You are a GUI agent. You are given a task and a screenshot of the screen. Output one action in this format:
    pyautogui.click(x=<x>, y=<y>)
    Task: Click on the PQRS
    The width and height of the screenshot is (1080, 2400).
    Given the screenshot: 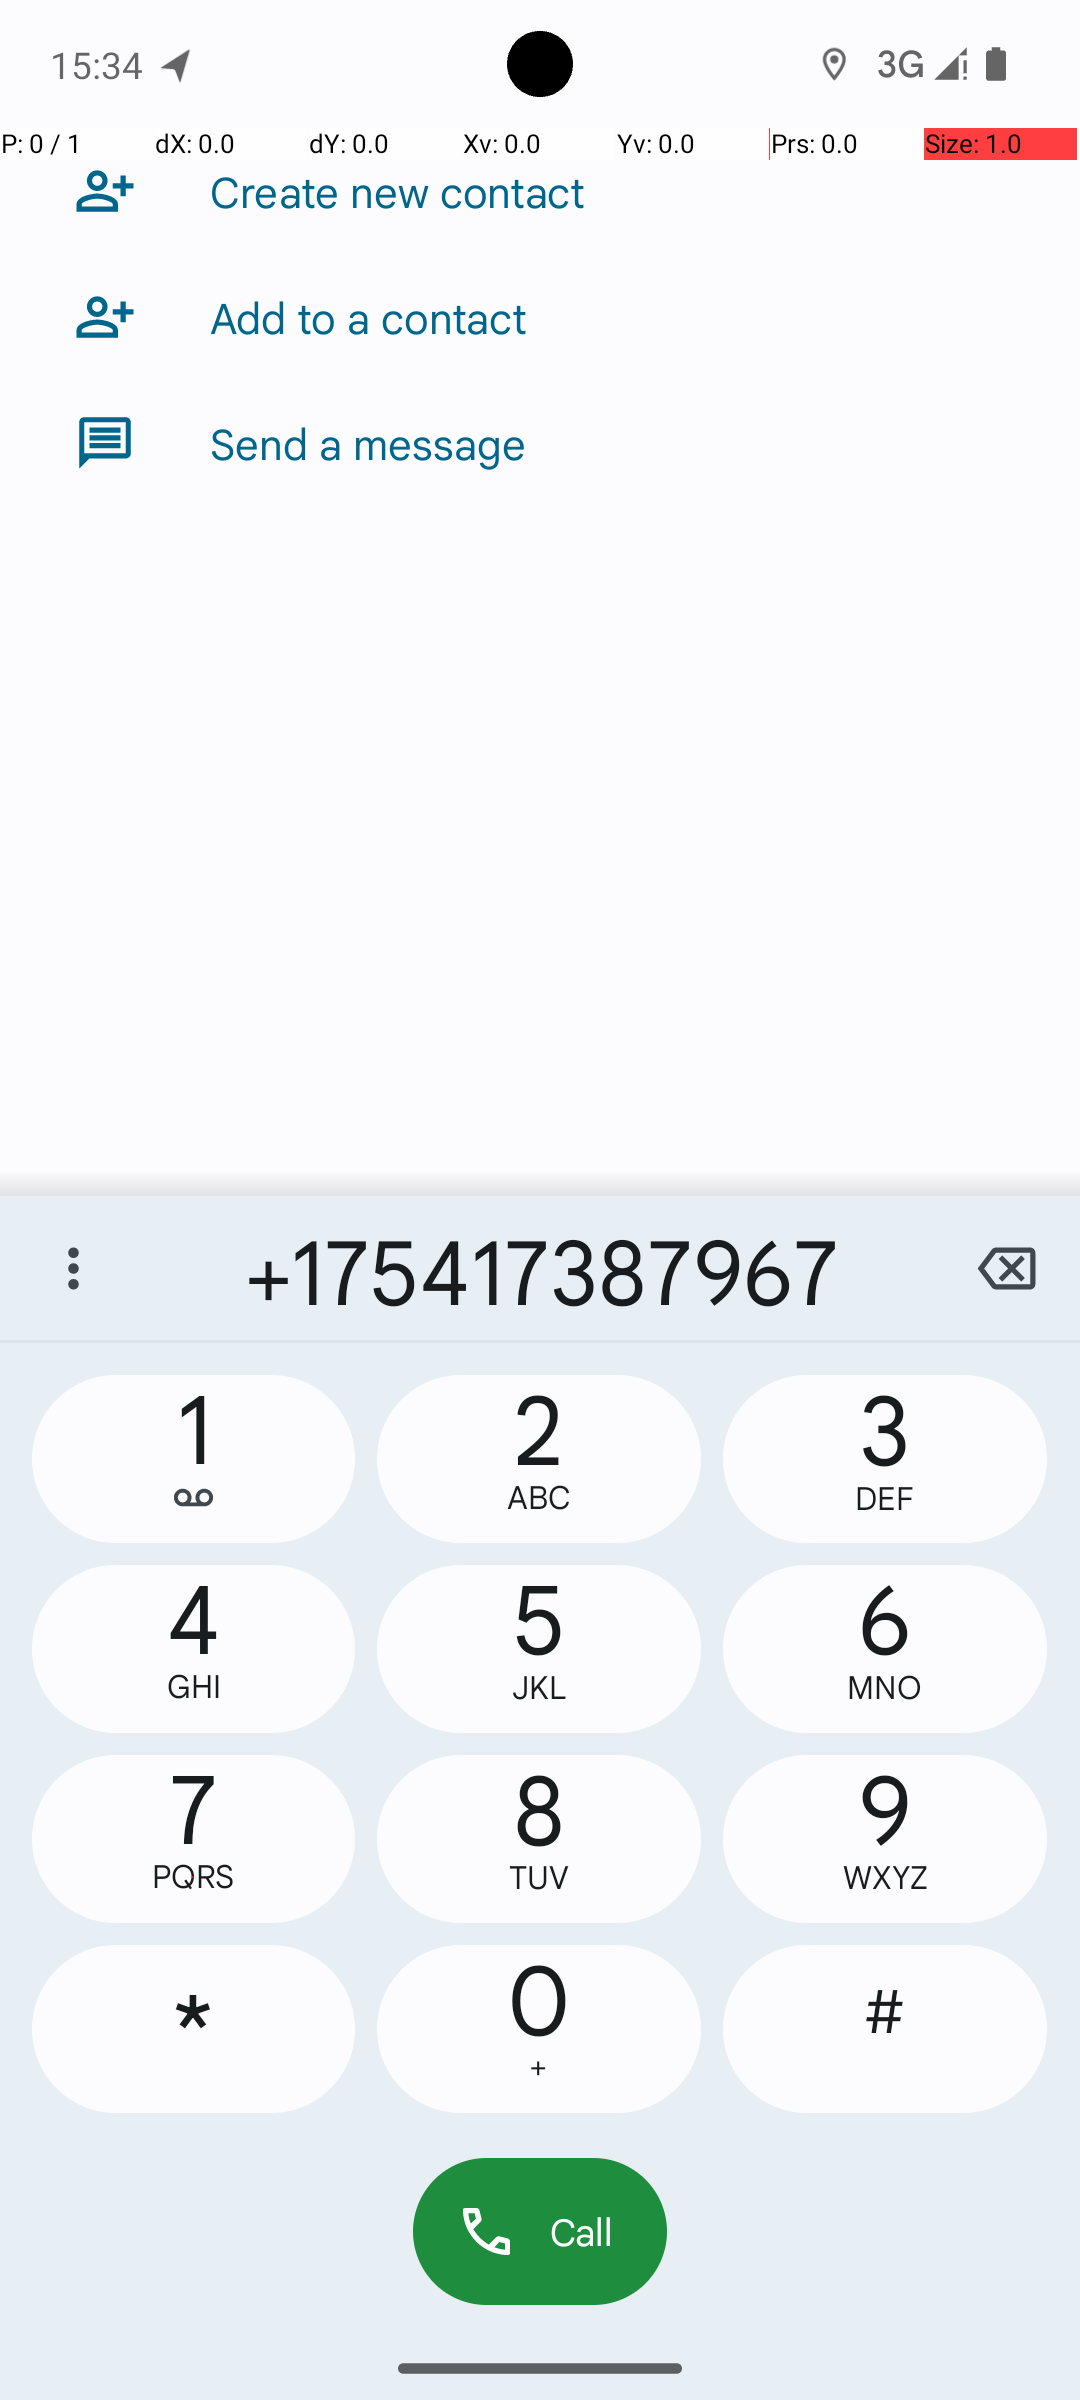 What is the action you would take?
    pyautogui.click(x=194, y=1876)
    